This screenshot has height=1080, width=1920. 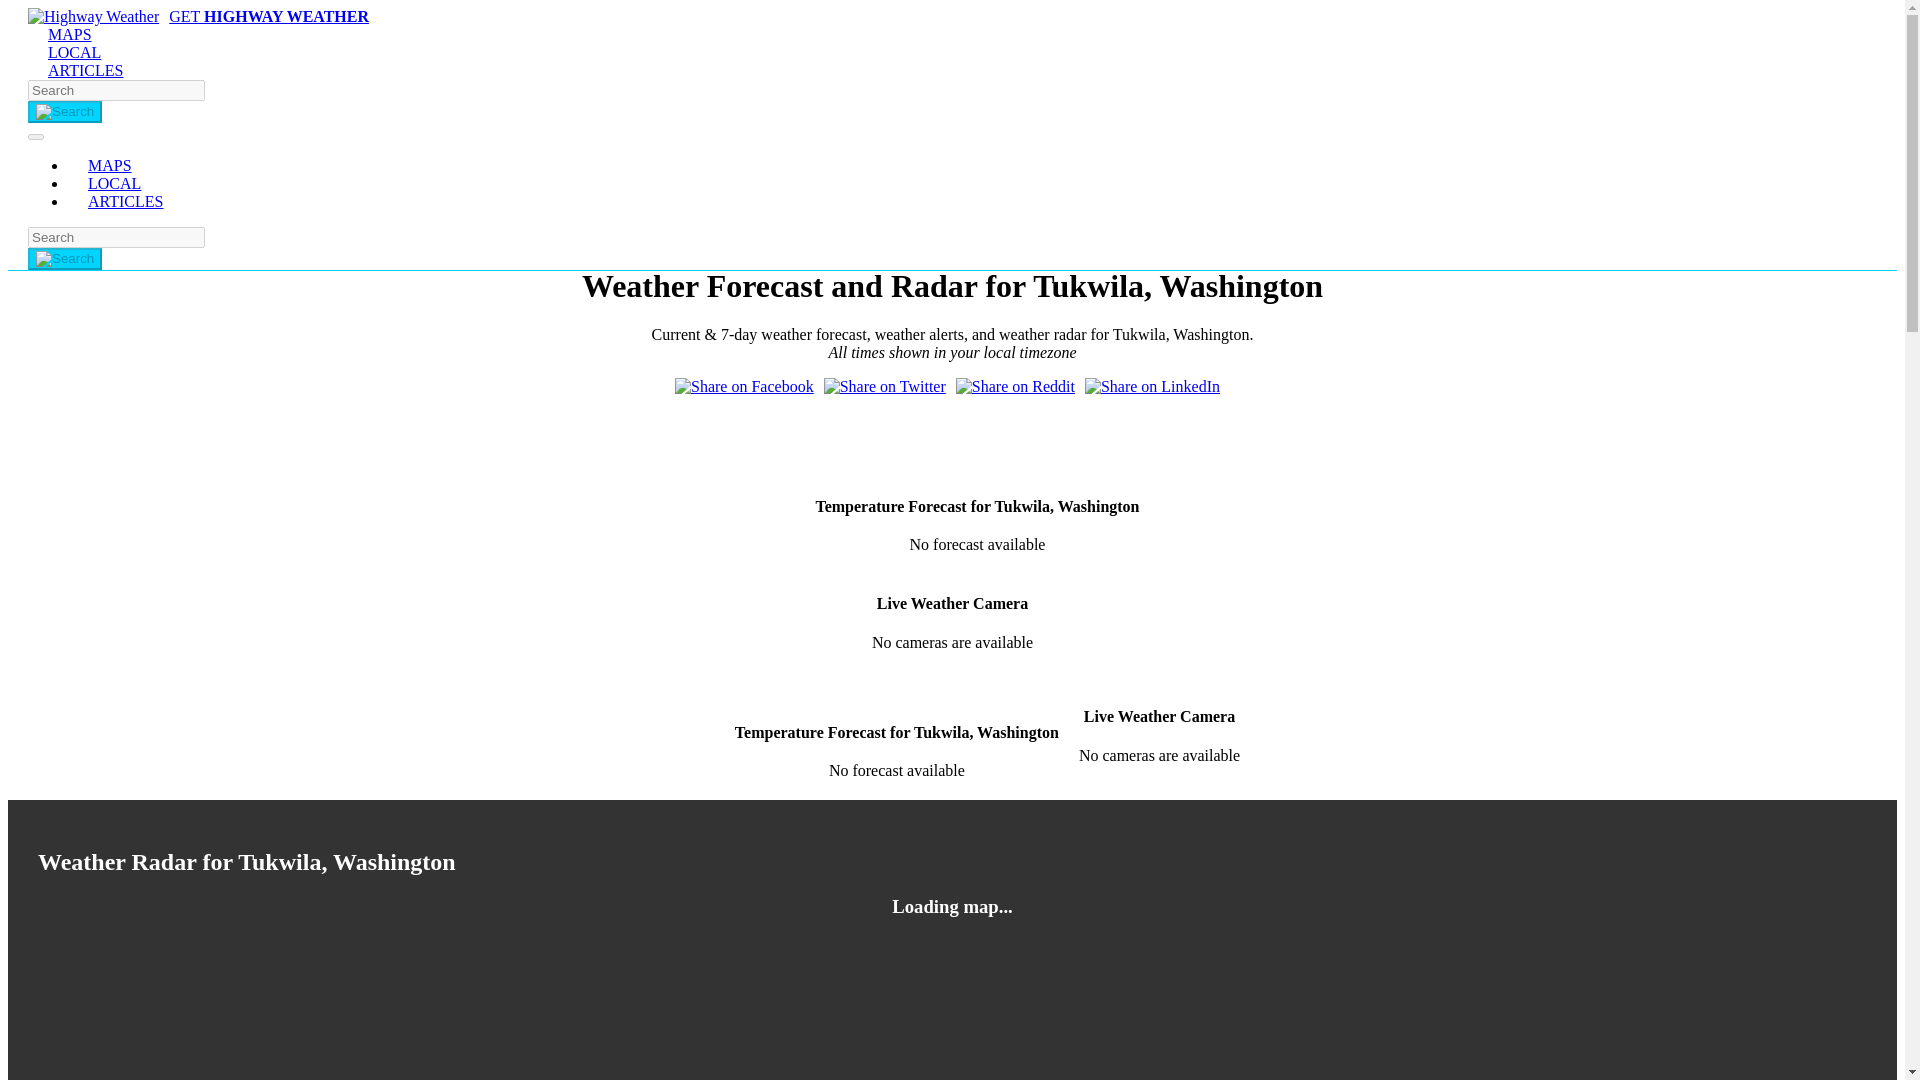 I want to click on MAPS, so click(x=109, y=164).